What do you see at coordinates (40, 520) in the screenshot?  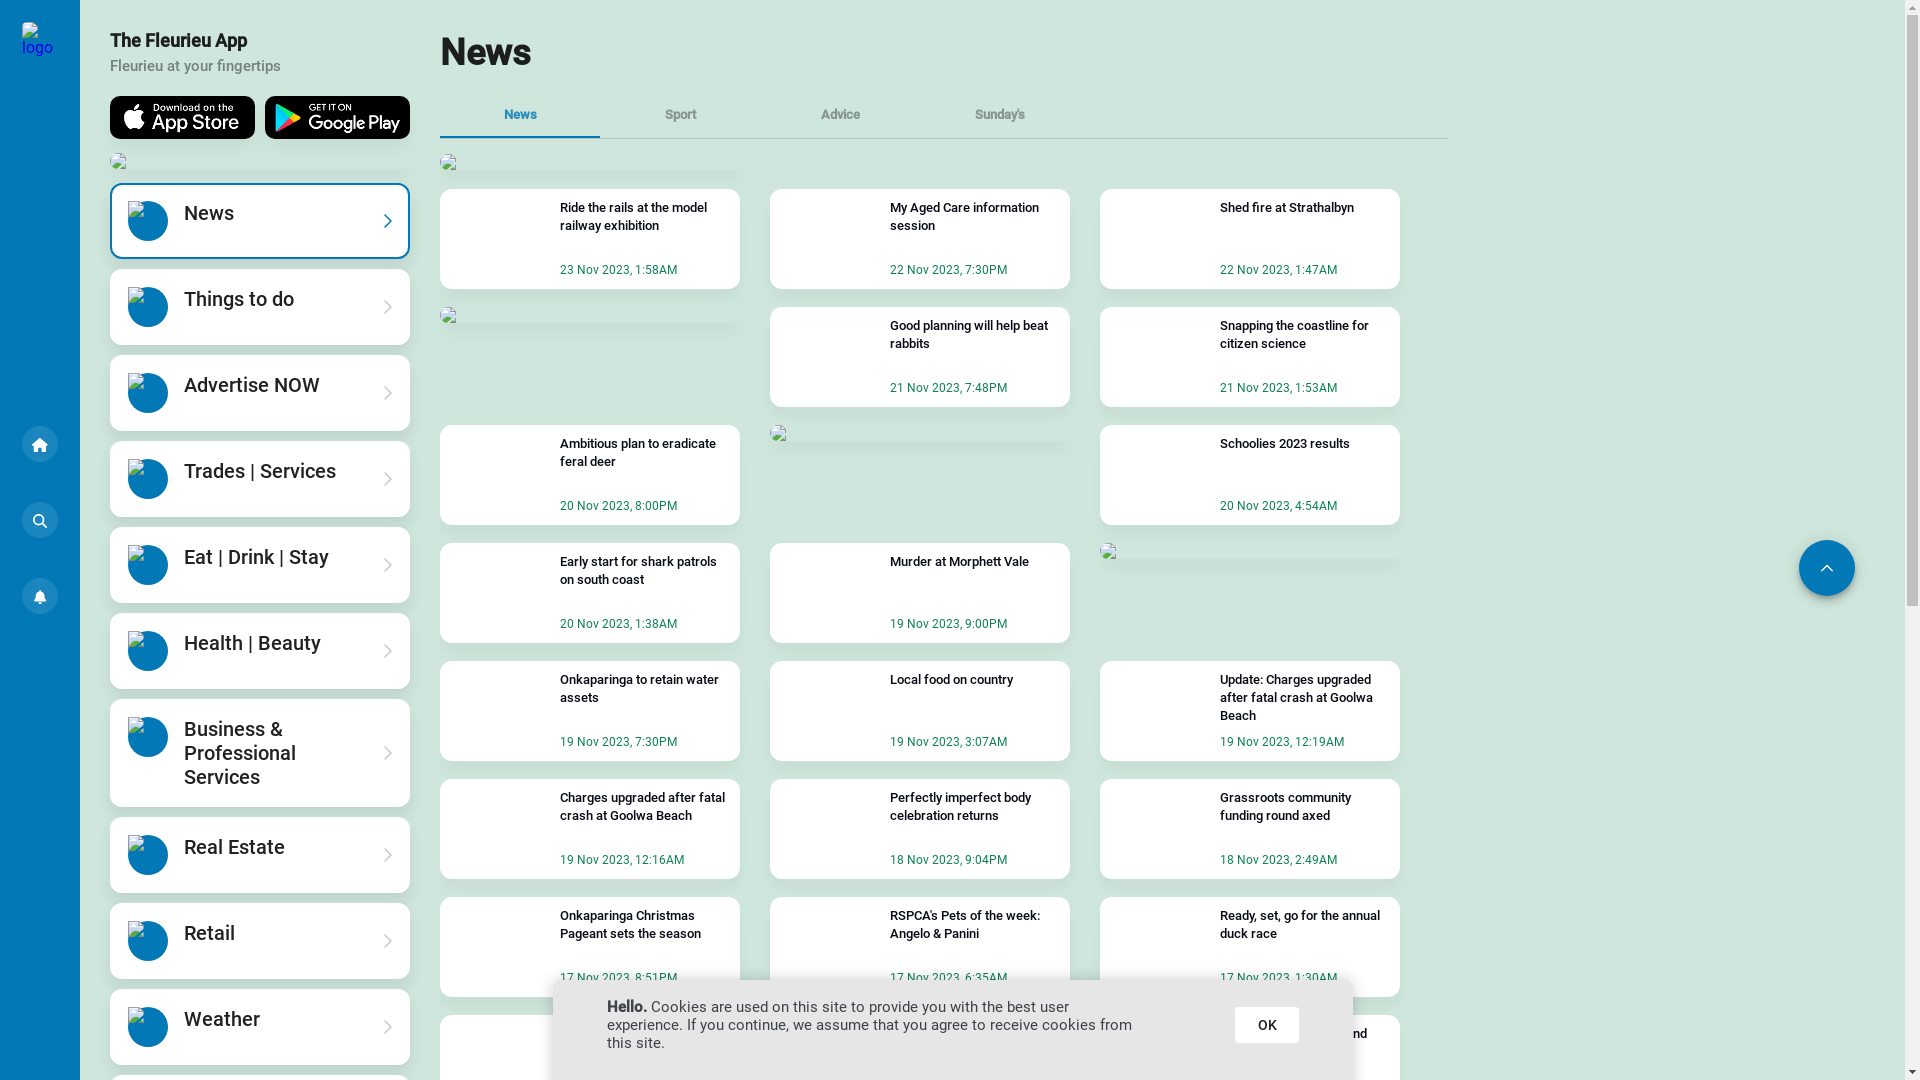 I see `Search` at bounding box center [40, 520].